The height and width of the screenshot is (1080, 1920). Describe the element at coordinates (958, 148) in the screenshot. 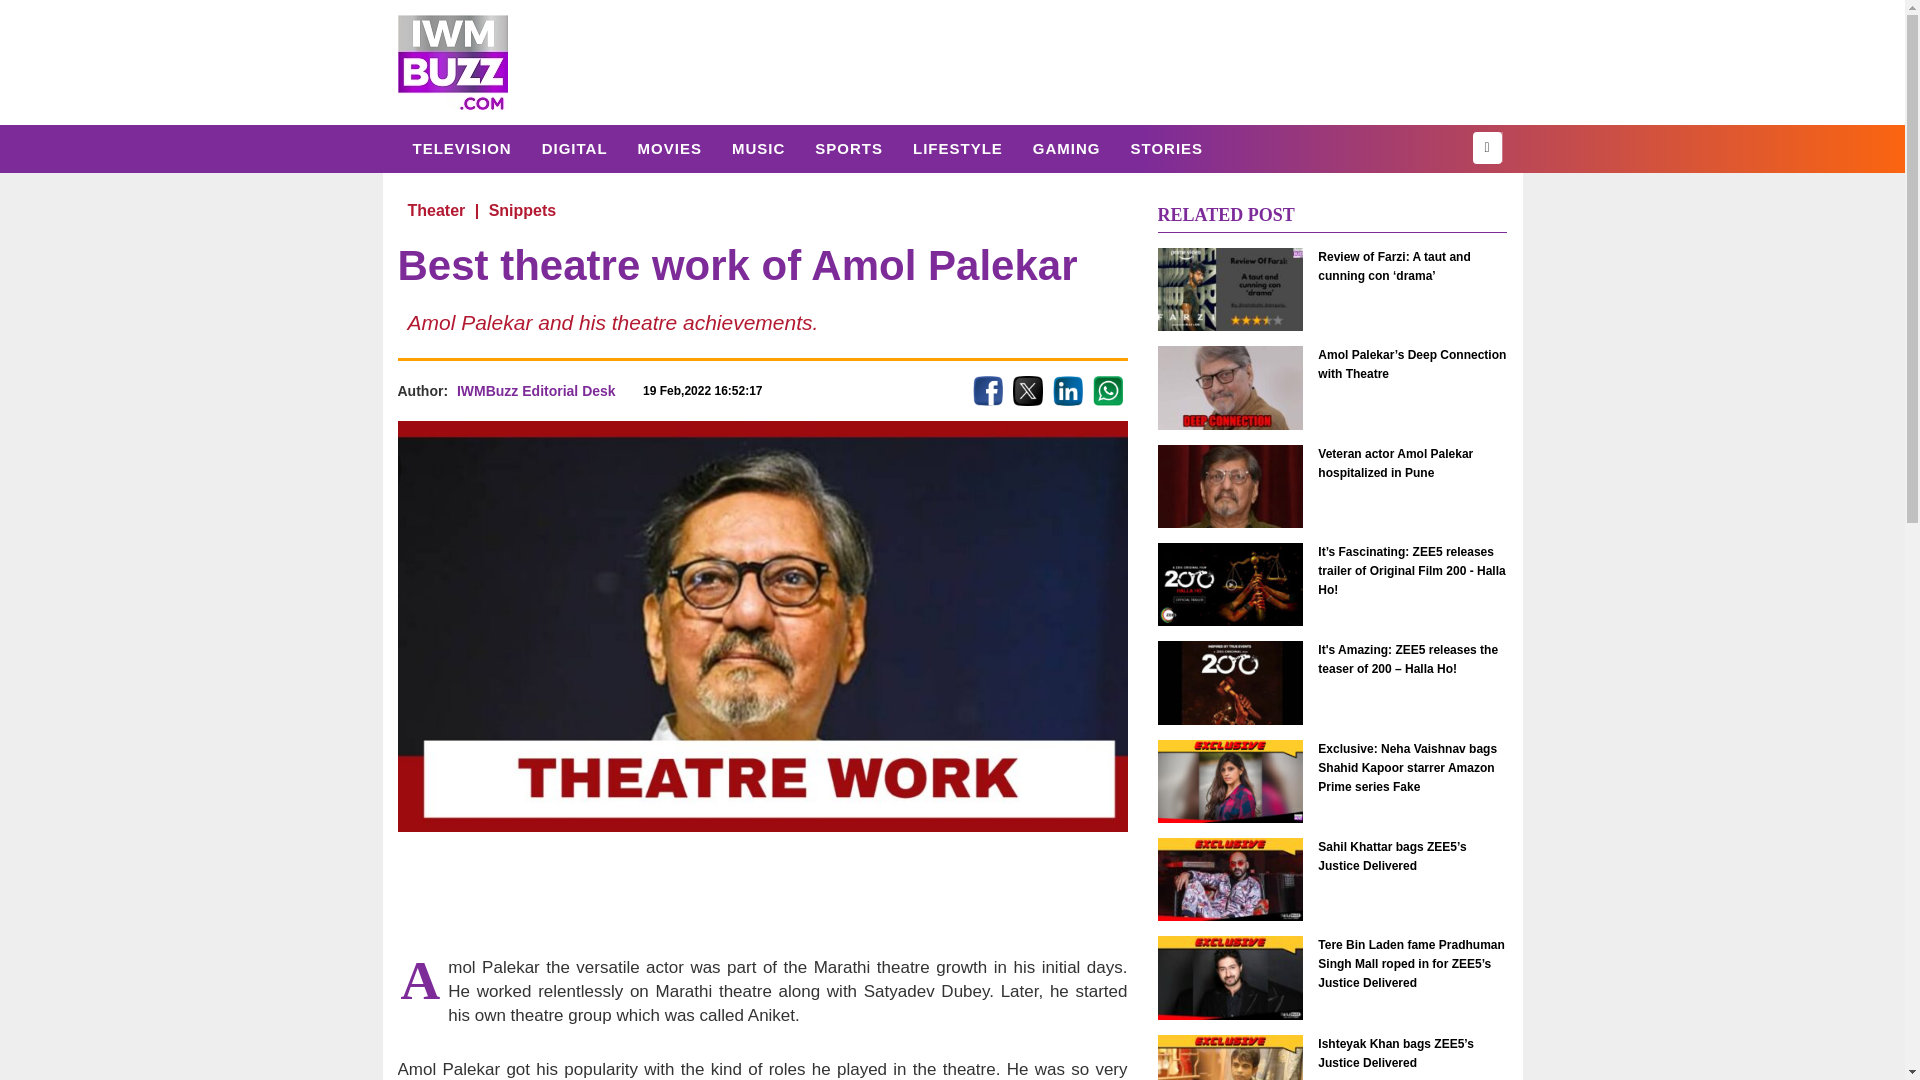

I see `Lifestyle` at that location.